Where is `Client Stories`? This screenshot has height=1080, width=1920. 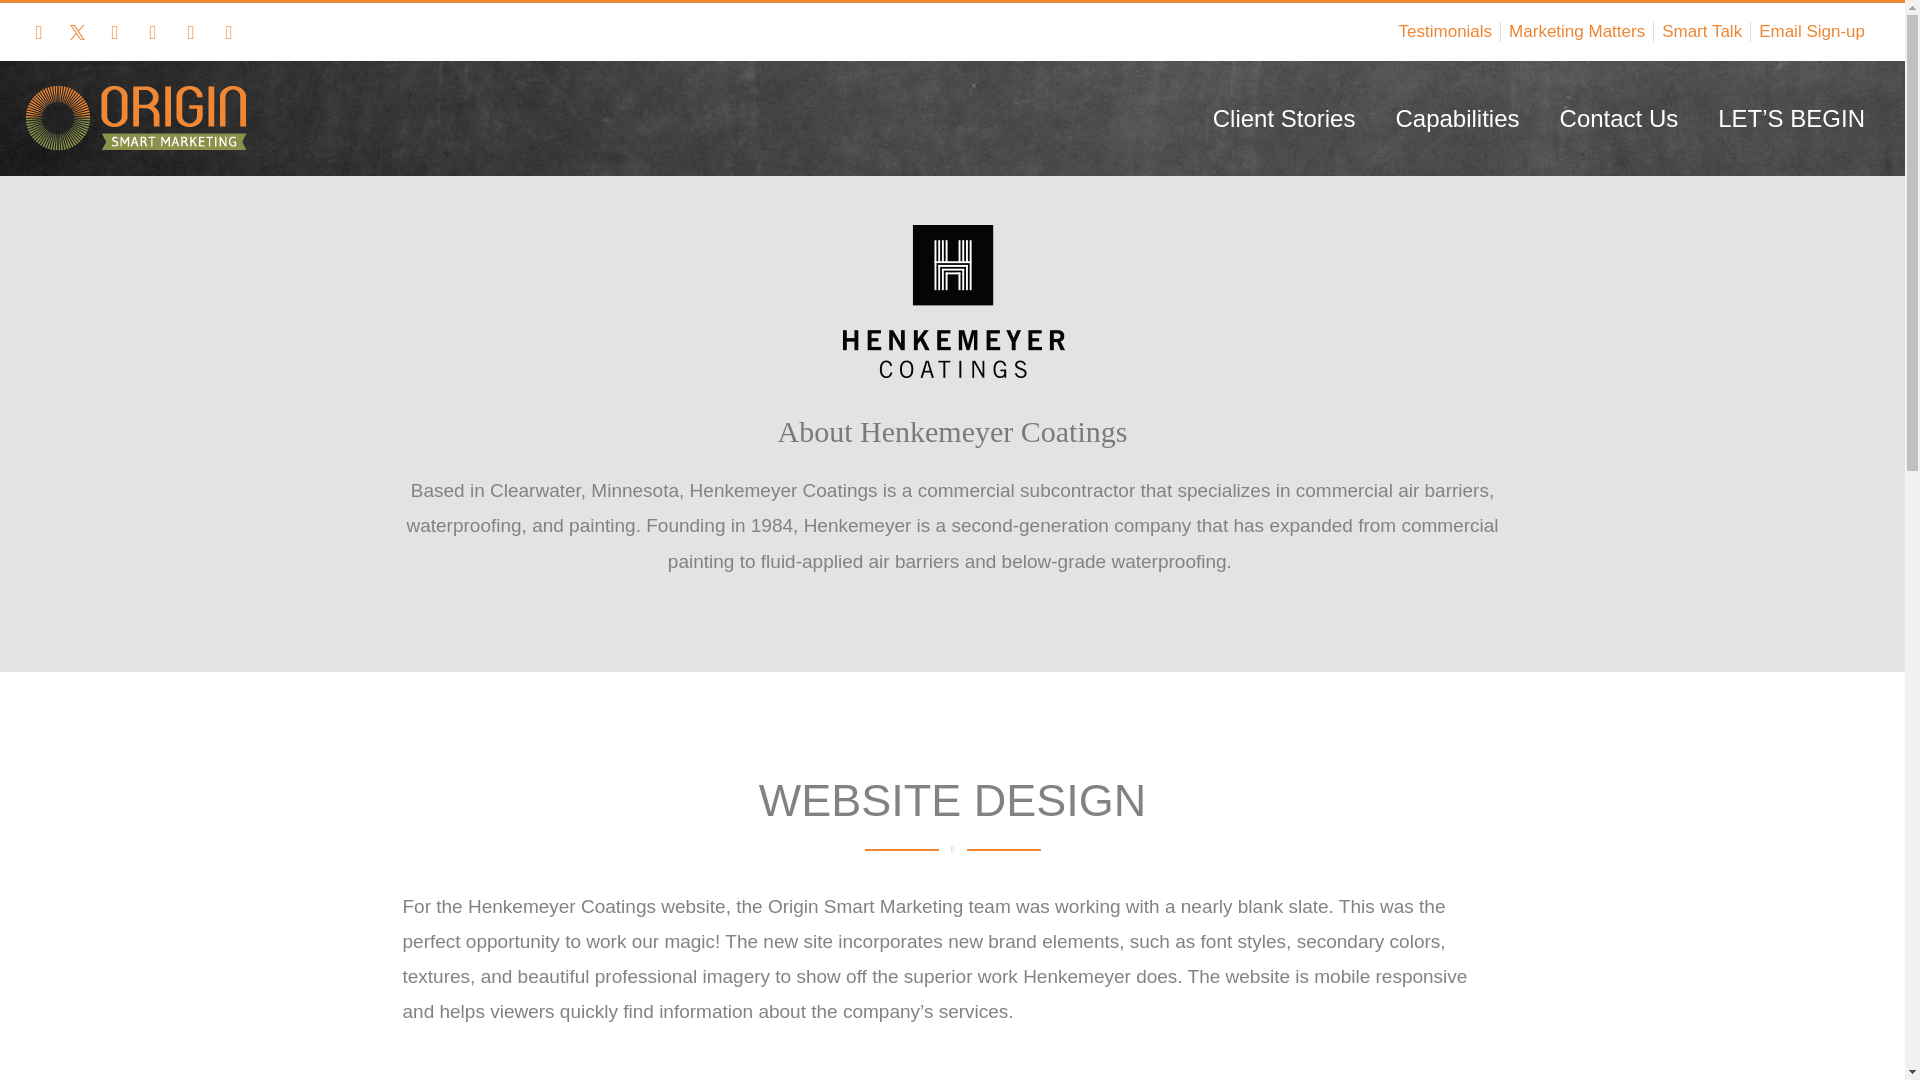 Client Stories is located at coordinates (1284, 118).